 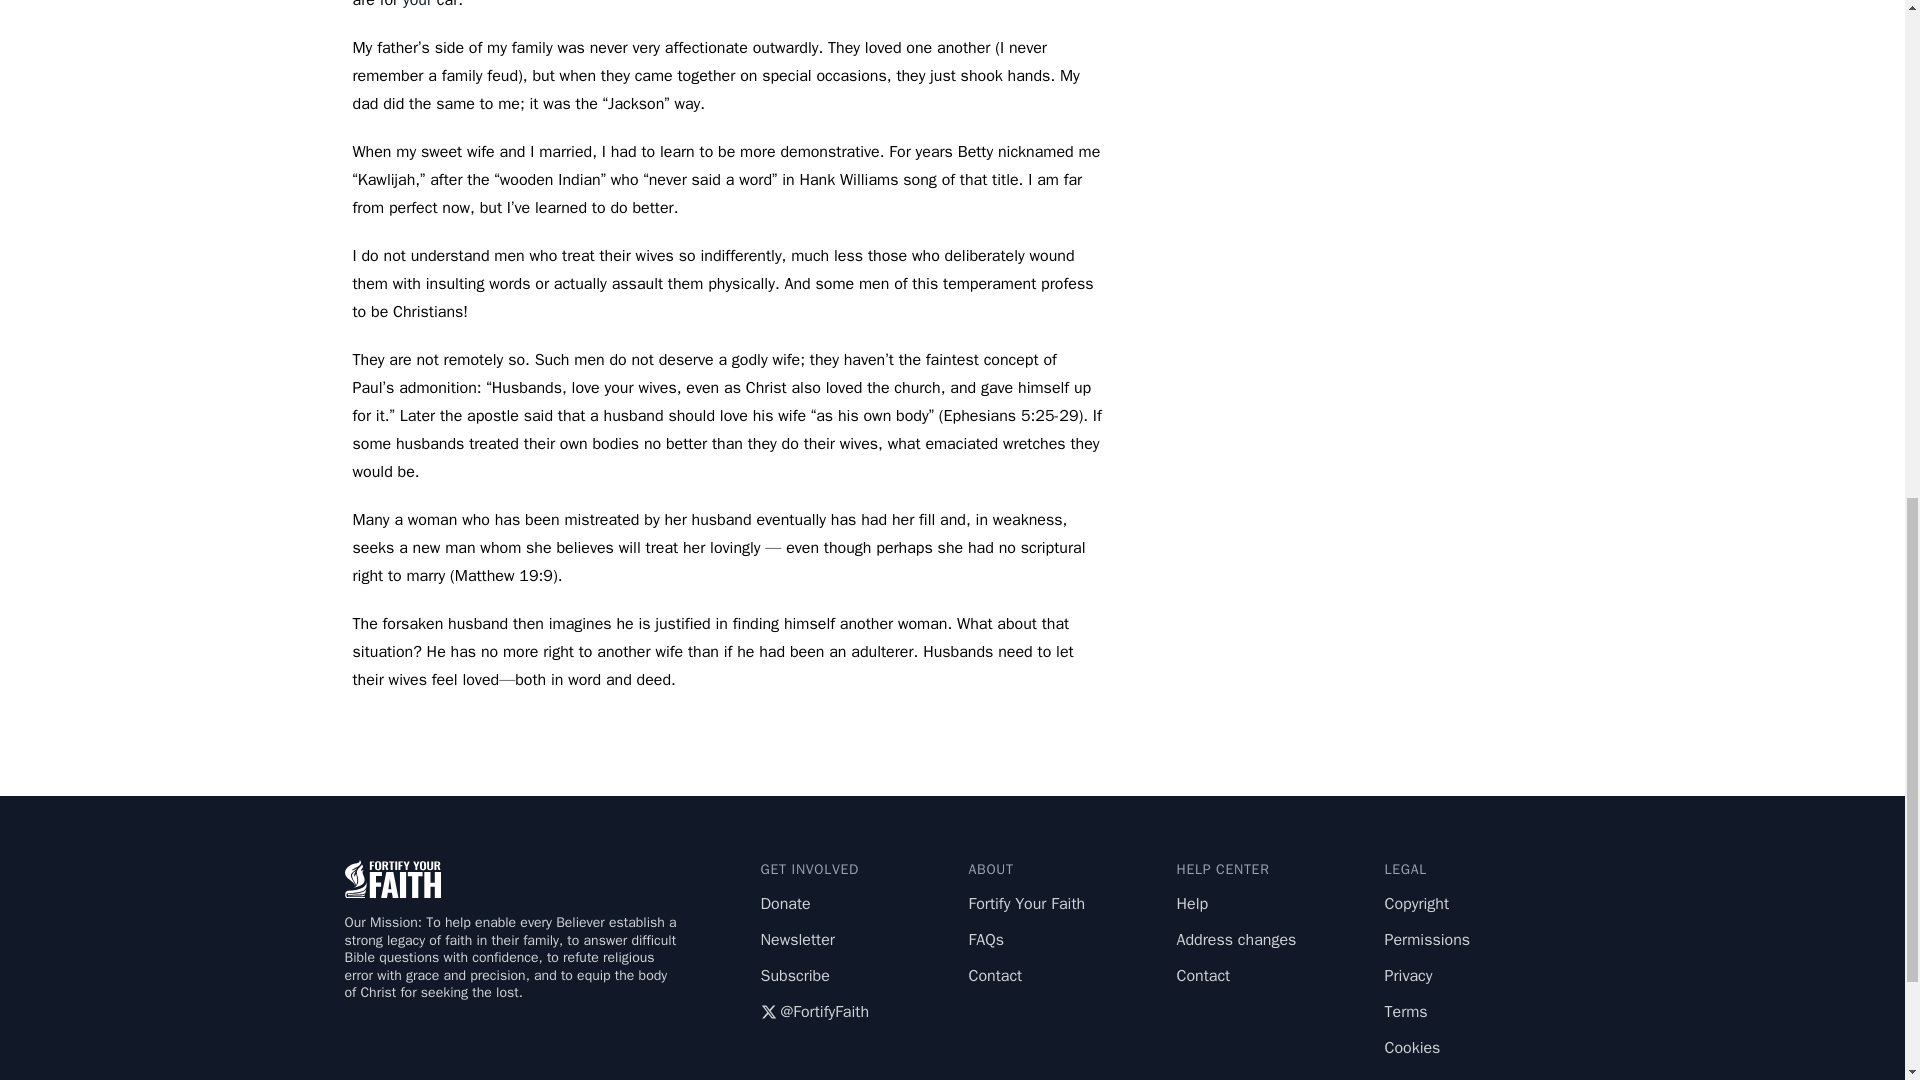 What do you see at coordinates (1427, 940) in the screenshot?
I see `Permissions` at bounding box center [1427, 940].